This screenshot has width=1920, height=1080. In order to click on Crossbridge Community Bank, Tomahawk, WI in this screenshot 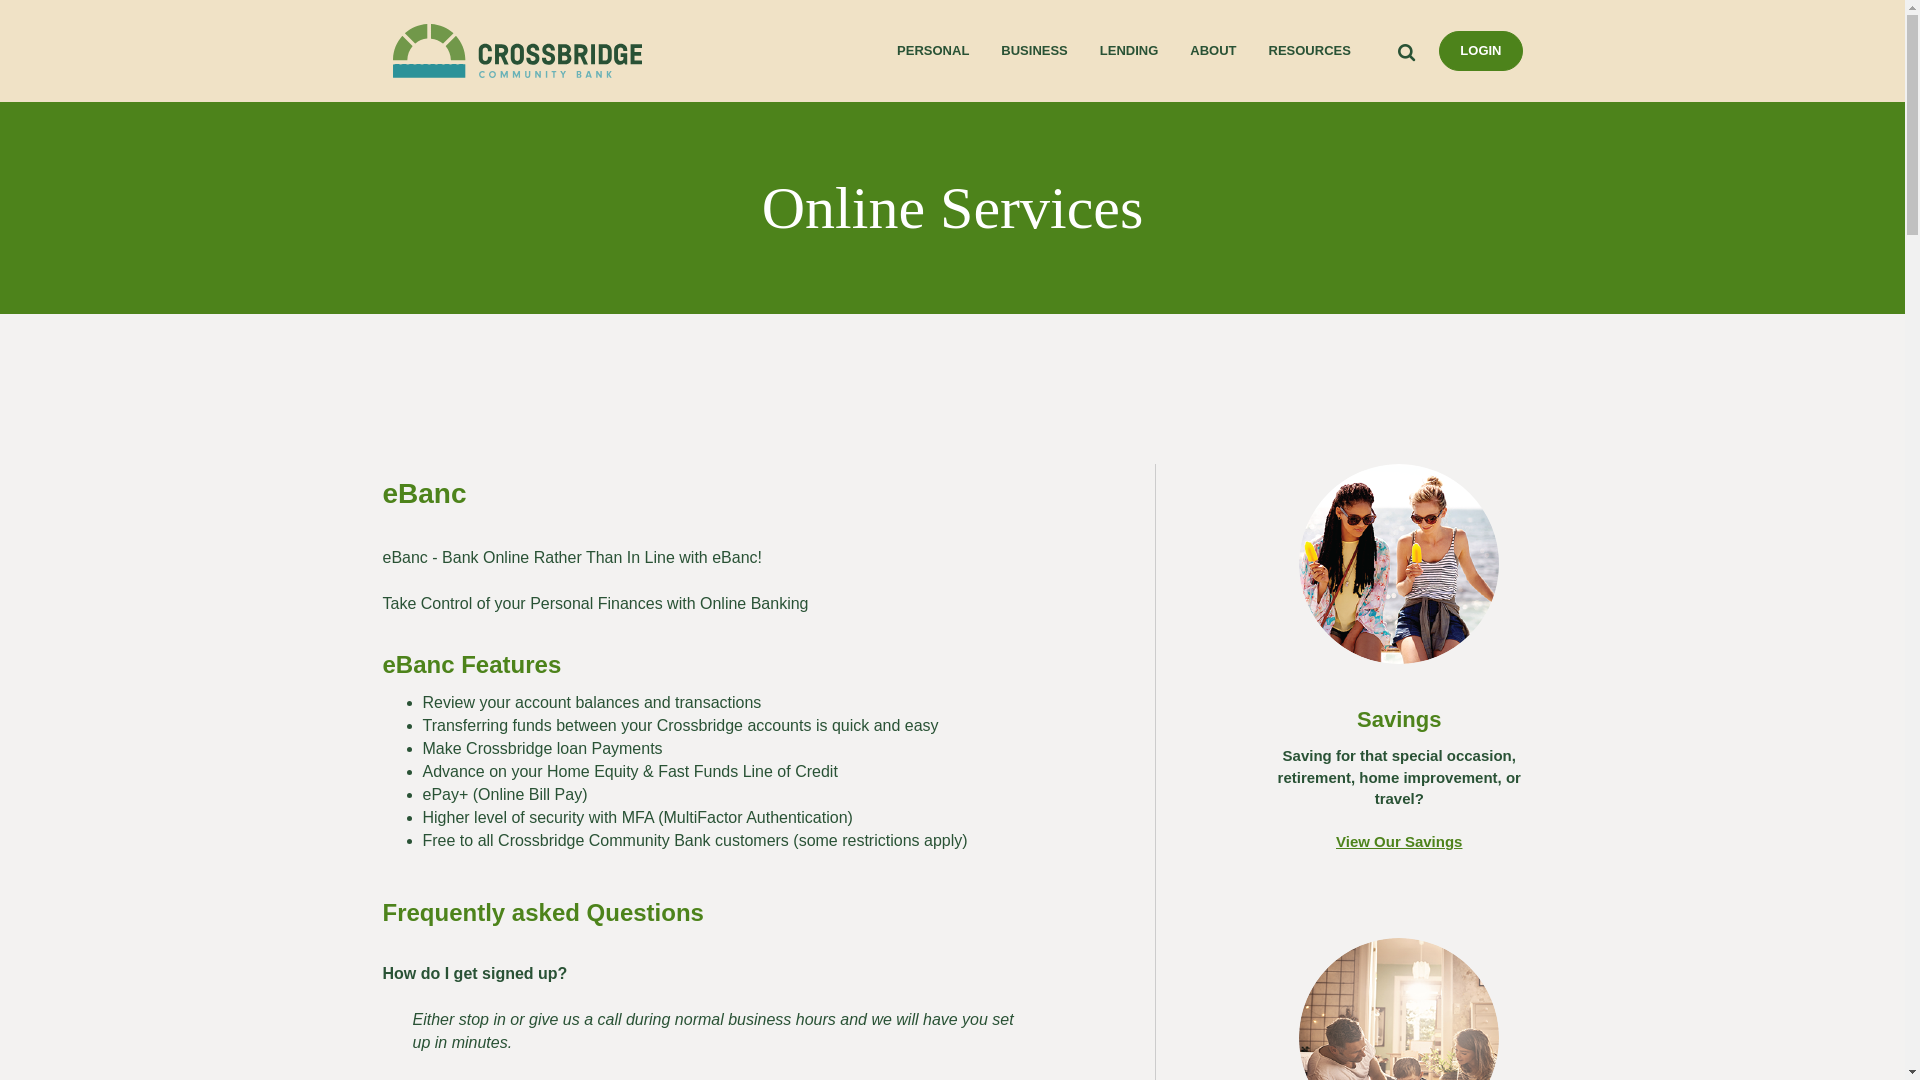, I will do `click(517, 50)`.